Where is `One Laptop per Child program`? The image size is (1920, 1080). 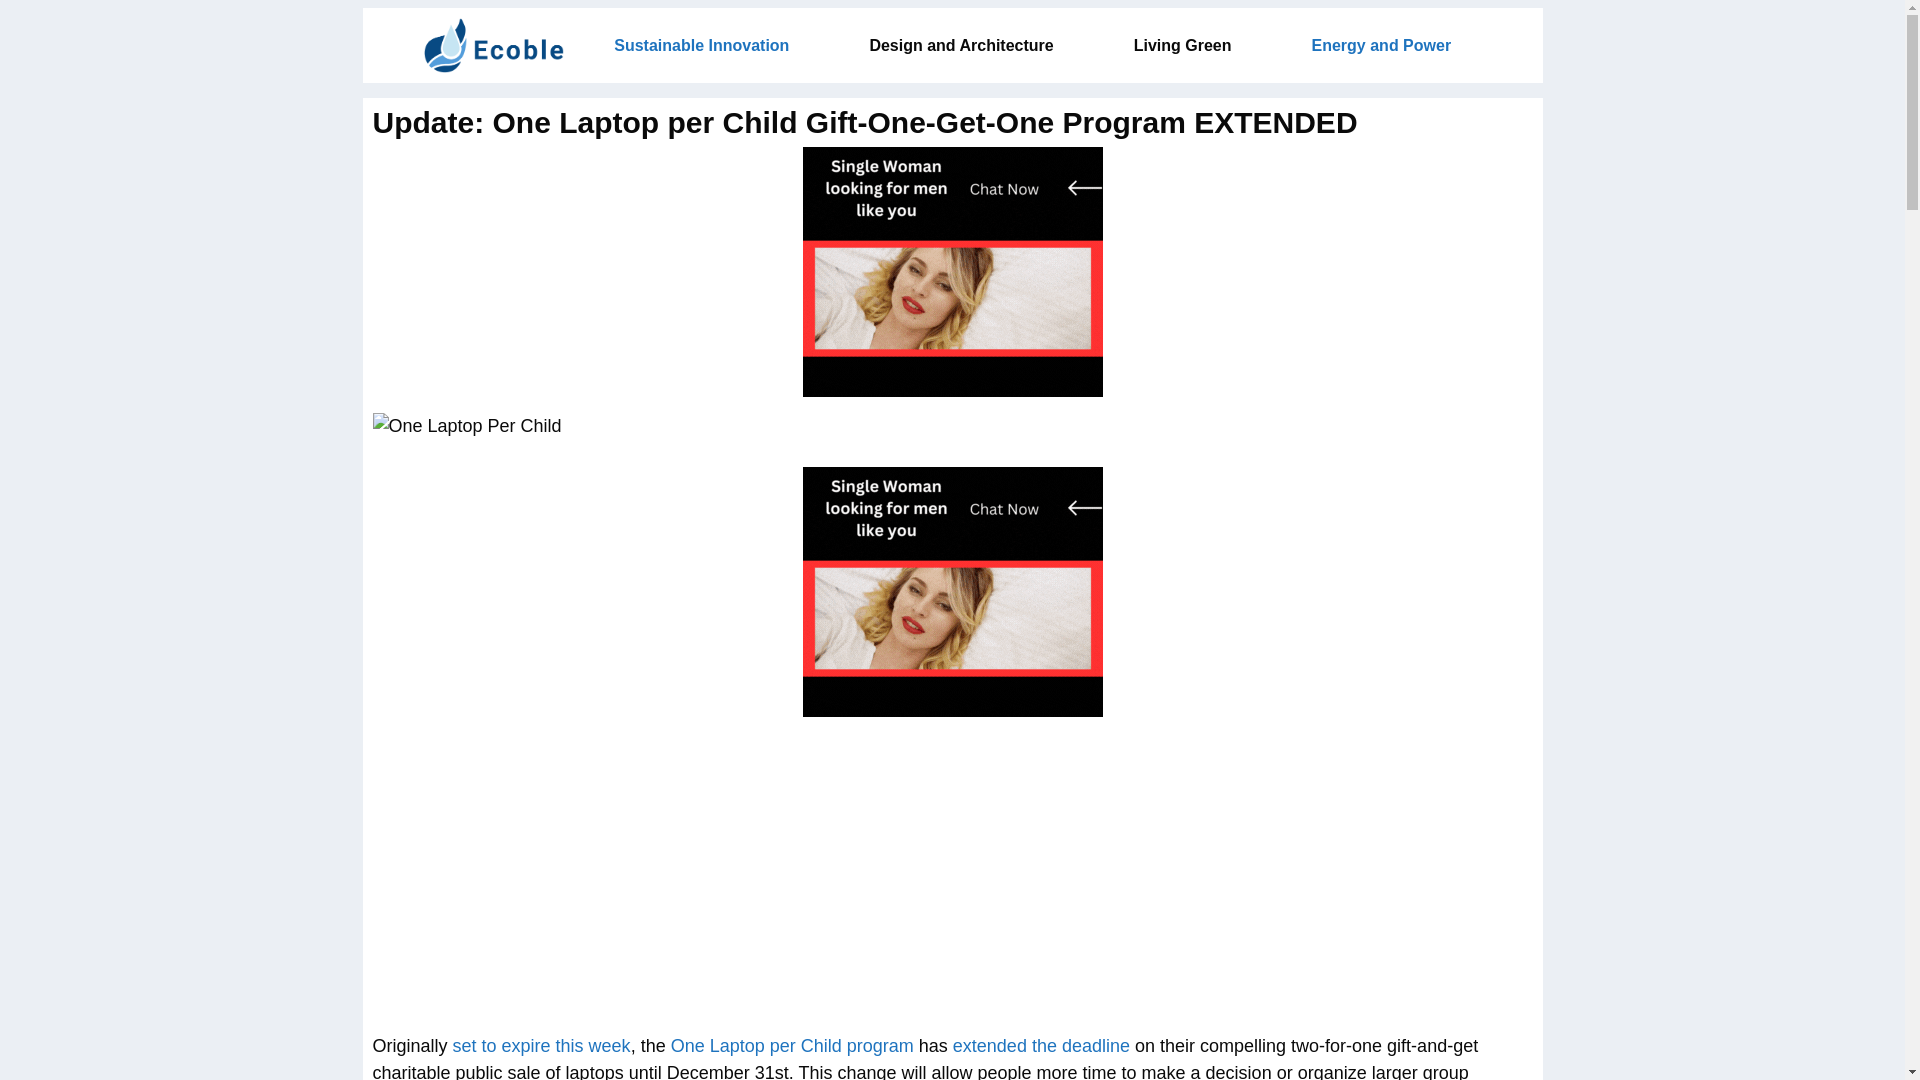 One Laptop per Child program is located at coordinates (792, 1046).